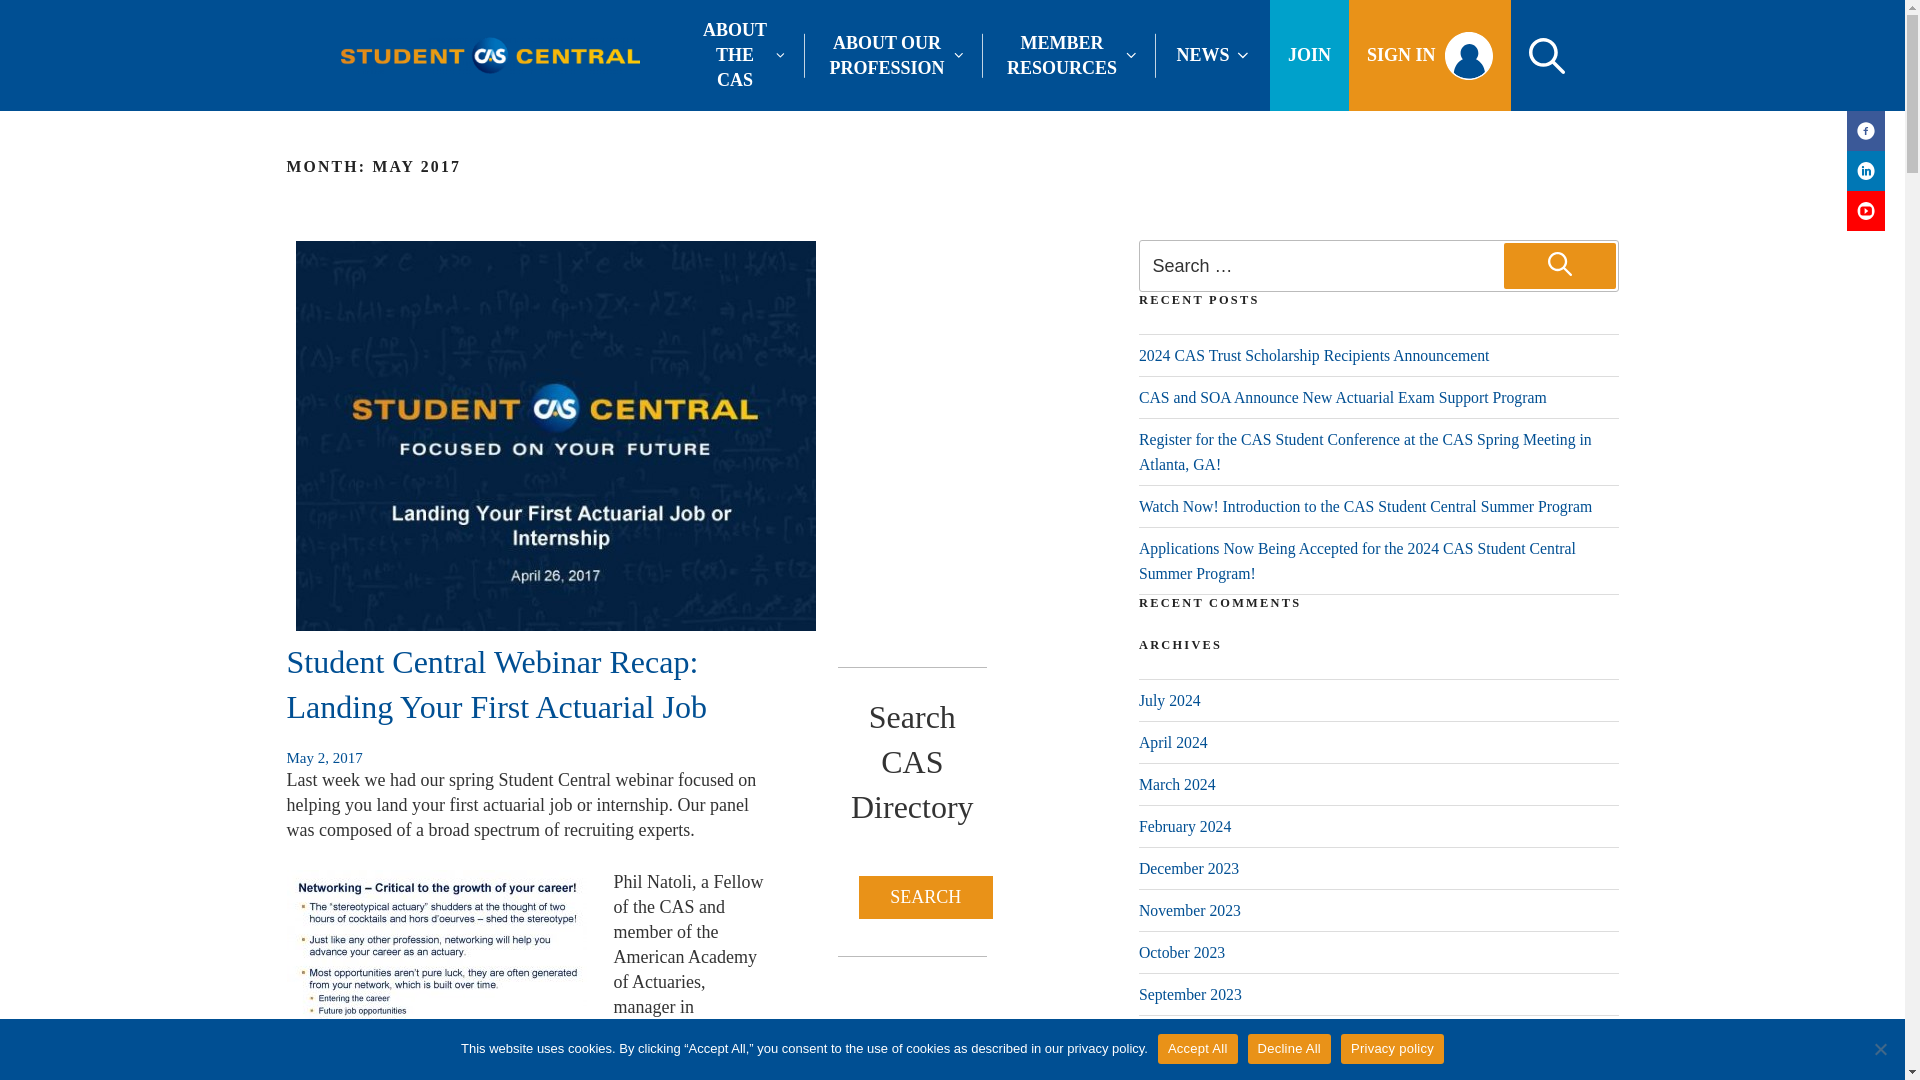  What do you see at coordinates (1880, 1048) in the screenshot?
I see `Decline All` at bounding box center [1880, 1048].